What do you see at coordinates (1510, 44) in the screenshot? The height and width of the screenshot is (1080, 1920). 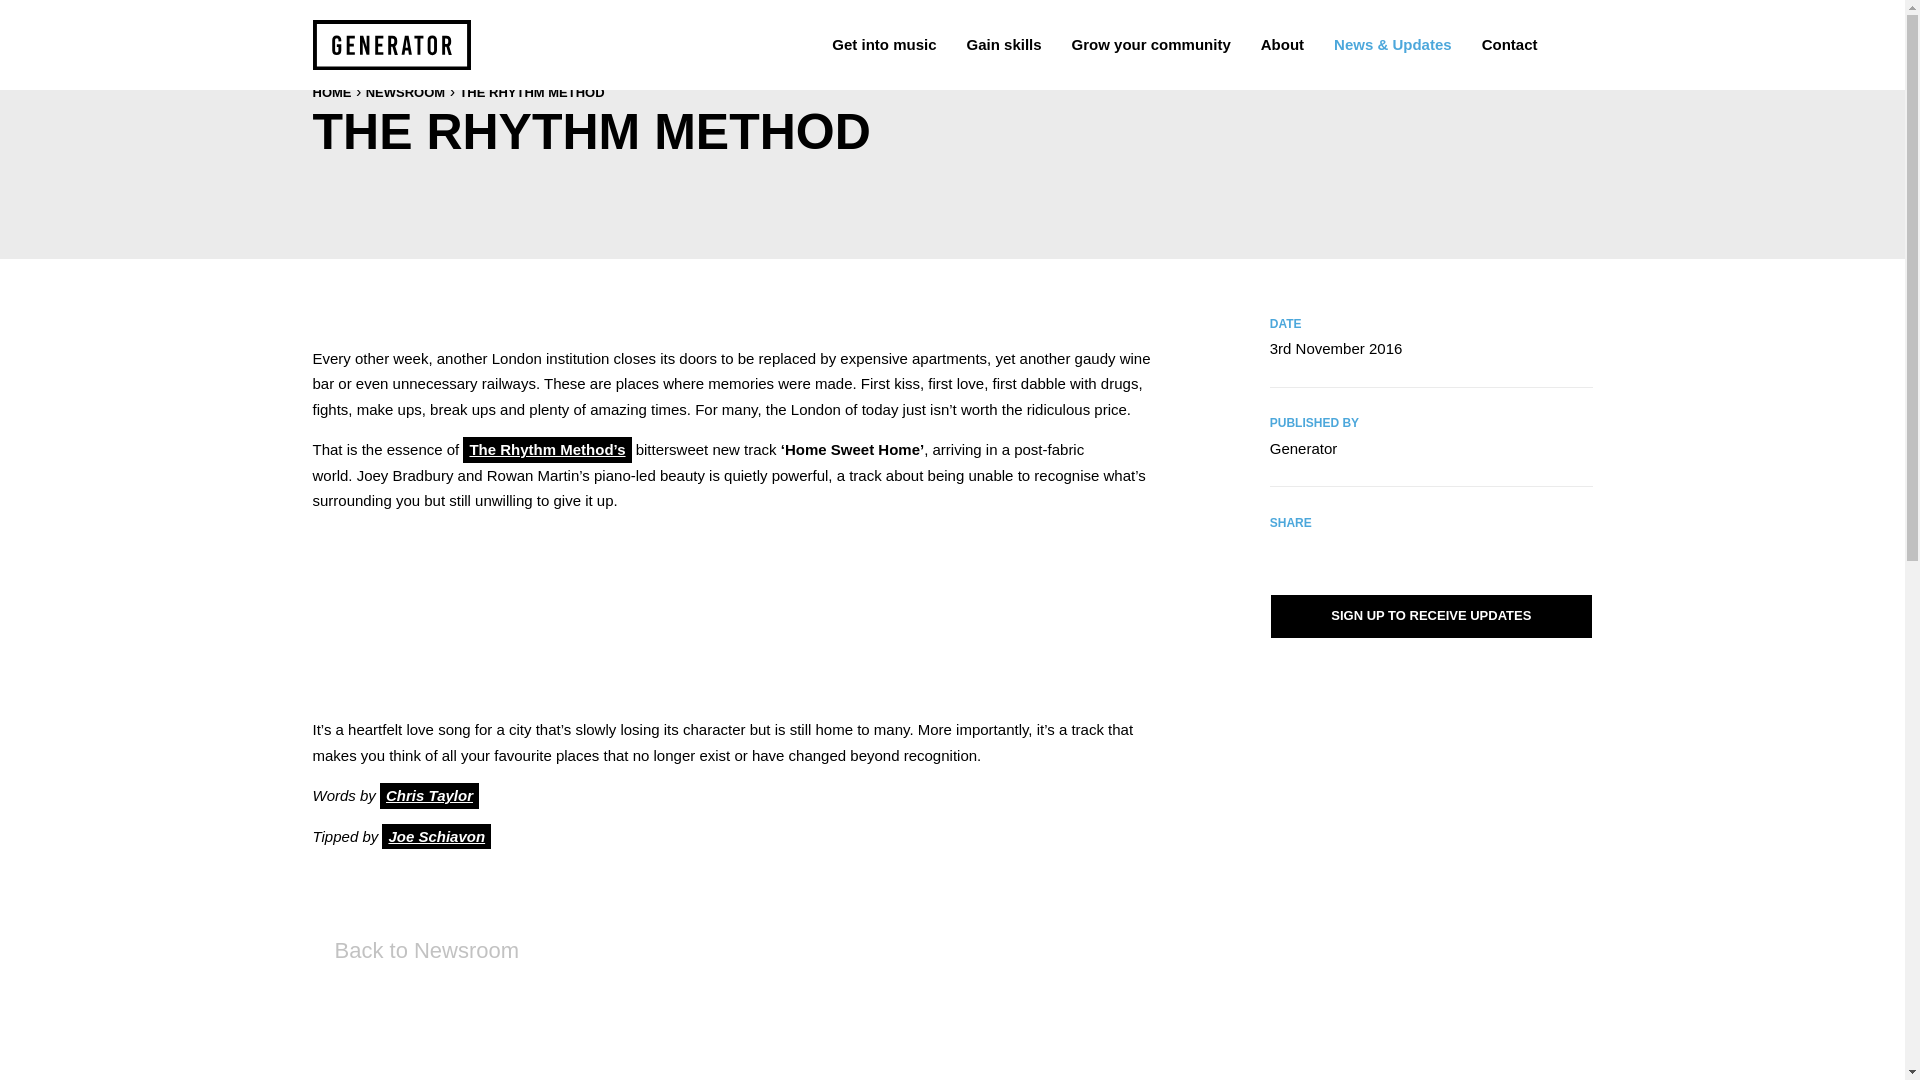 I see `Contact` at bounding box center [1510, 44].